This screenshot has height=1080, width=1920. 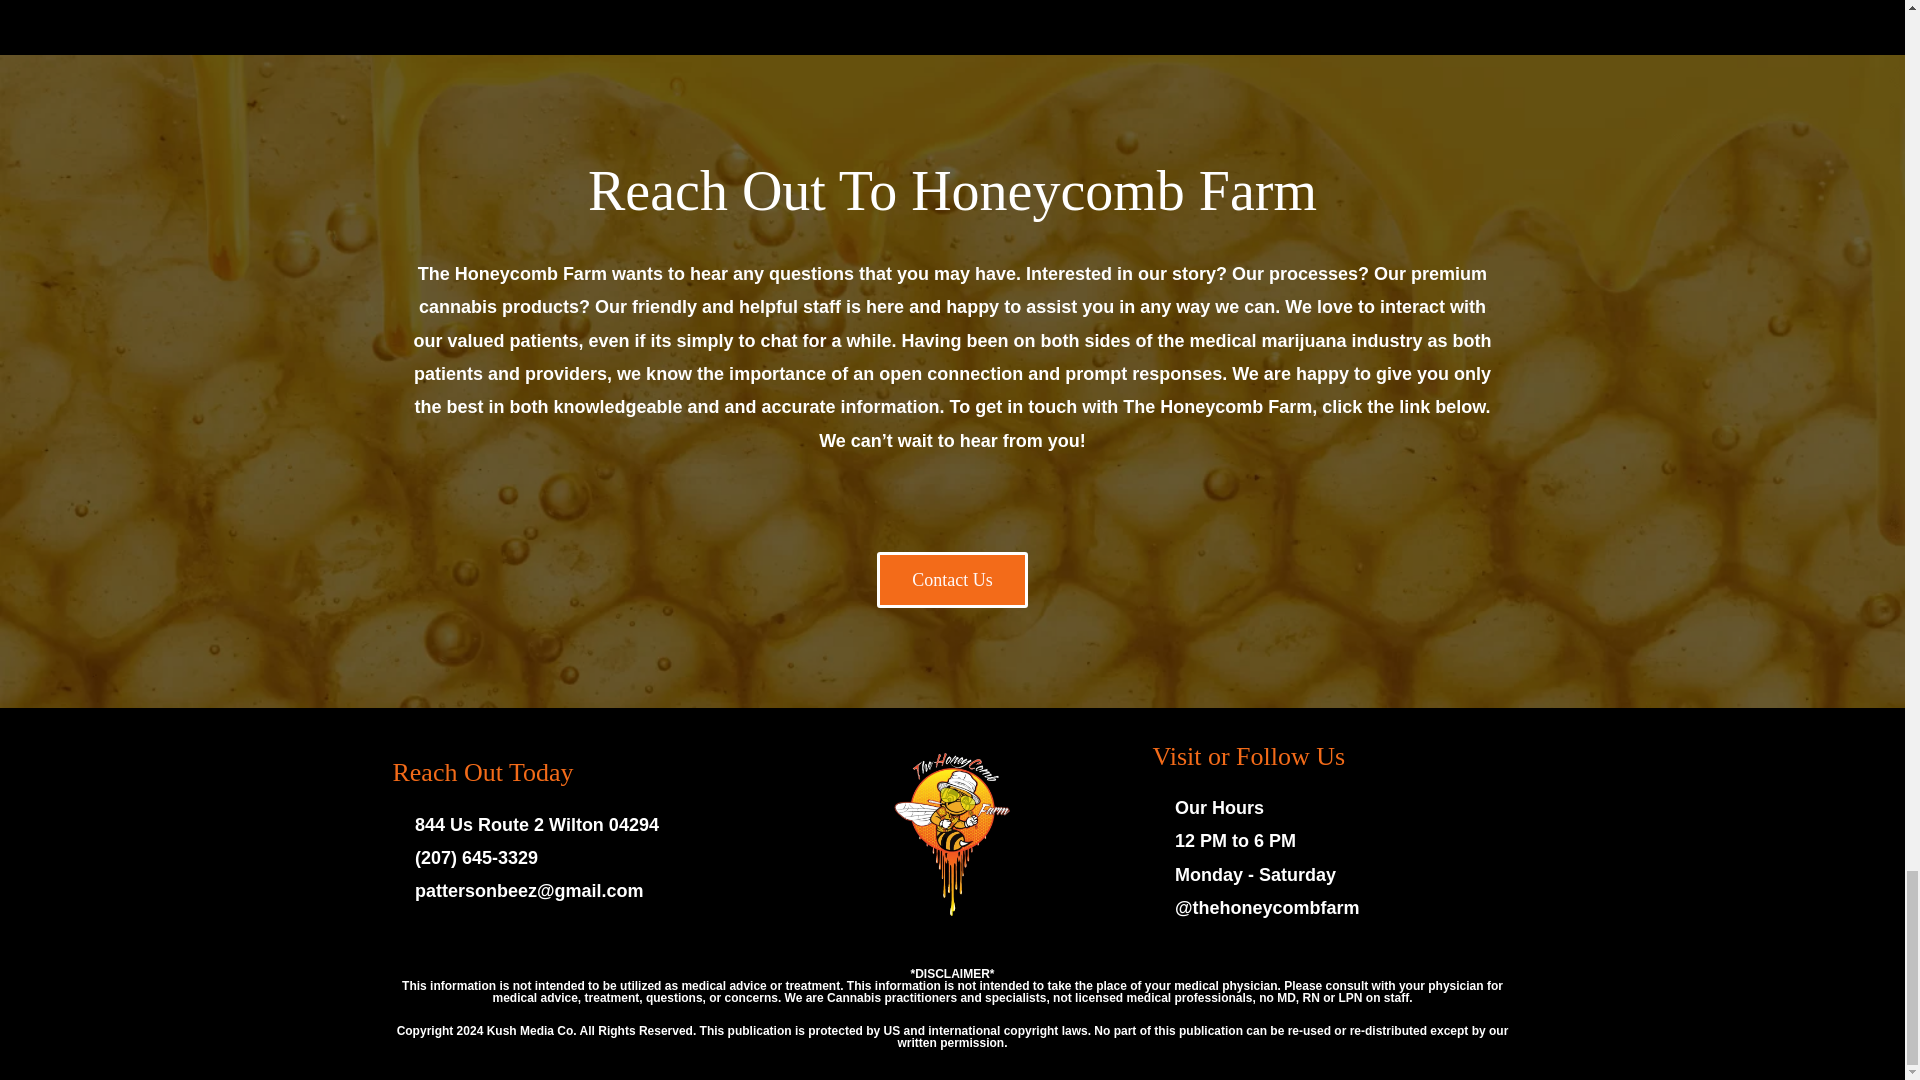 What do you see at coordinates (952, 580) in the screenshot?
I see `Contact Us` at bounding box center [952, 580].